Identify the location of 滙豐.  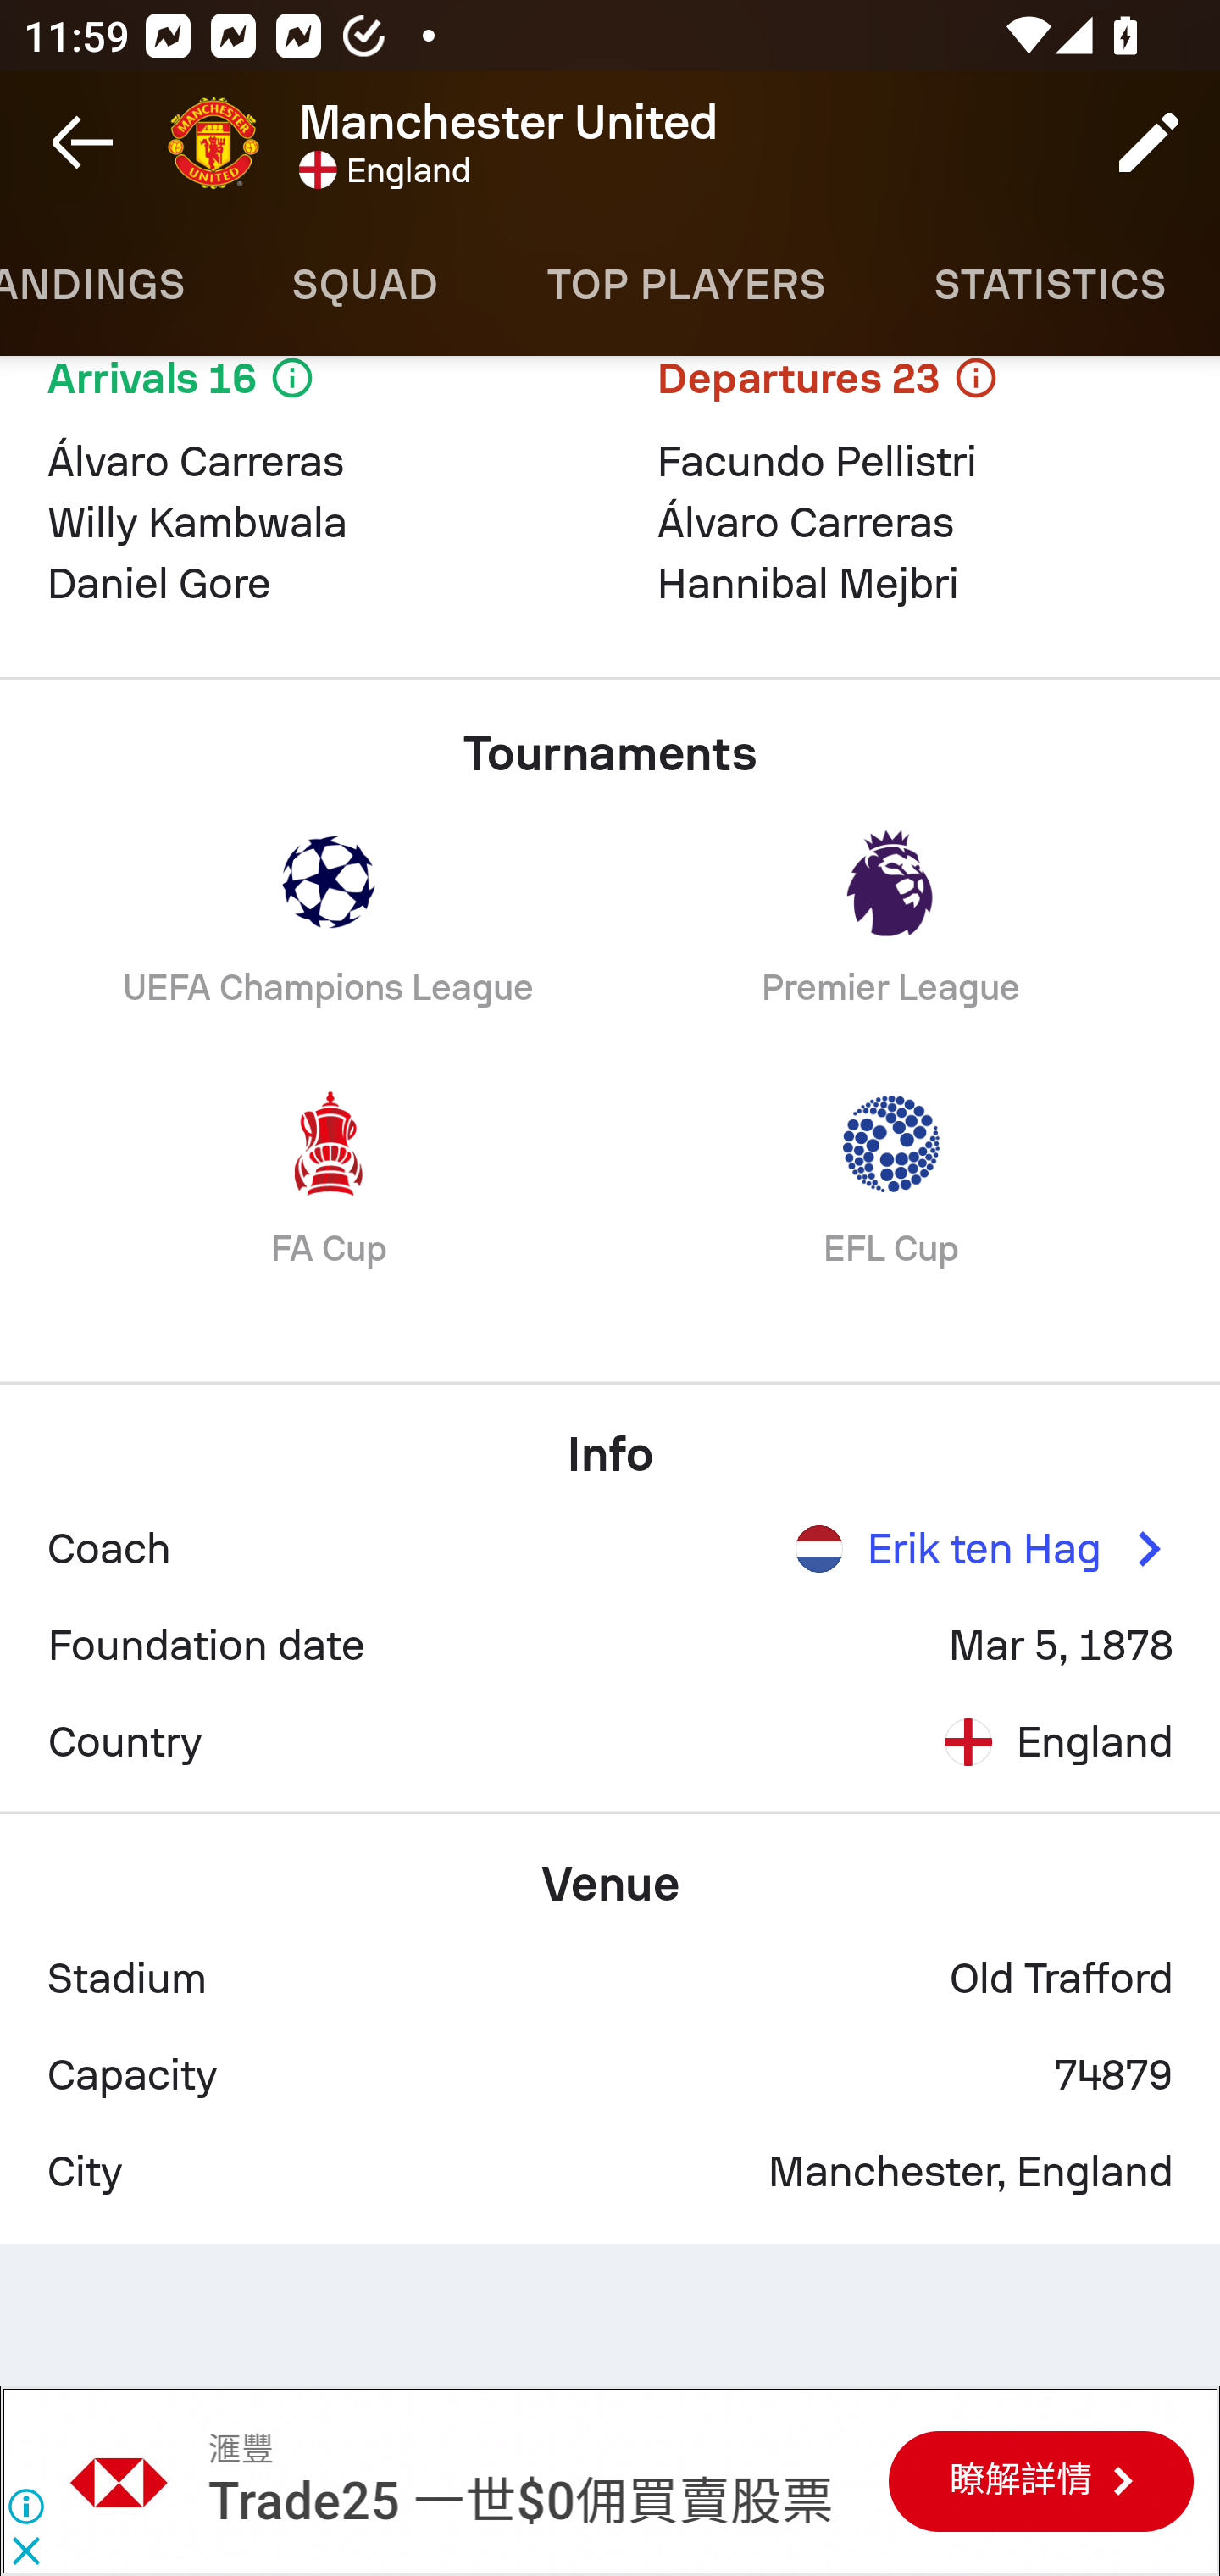
(240, 2449).